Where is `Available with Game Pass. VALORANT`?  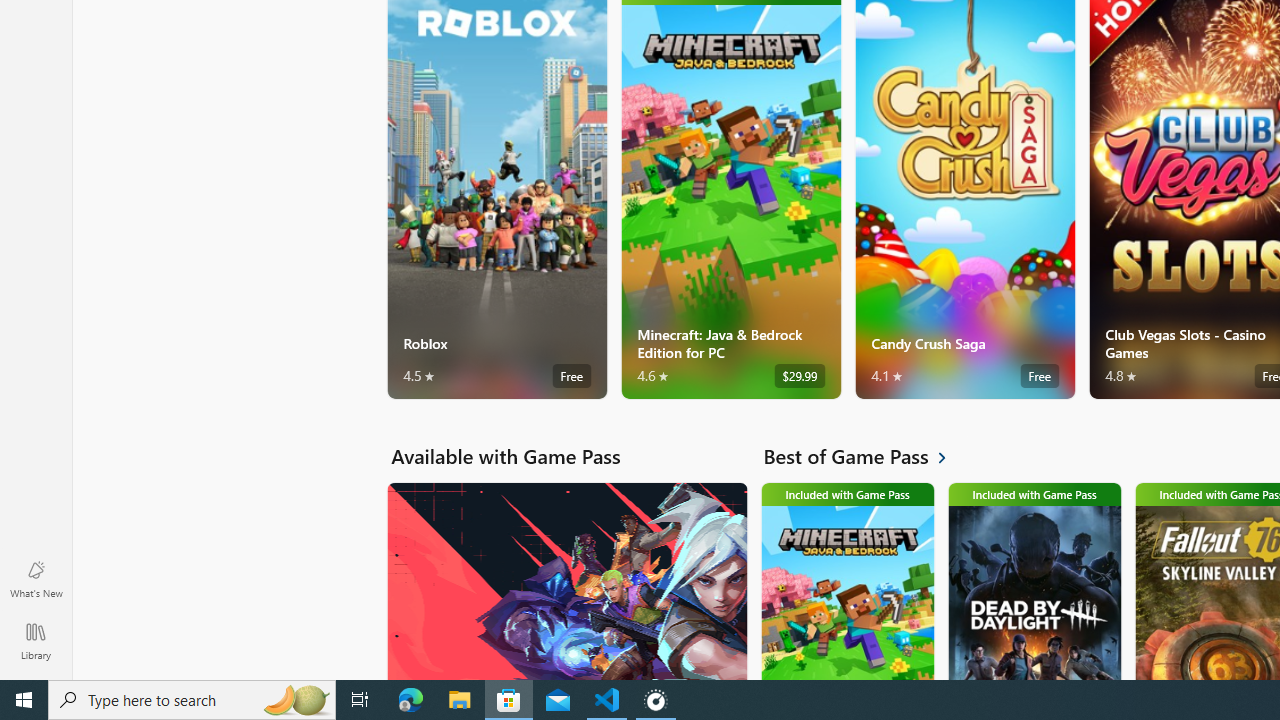
Available with Game Pass. VALORANT is located at coordinates (566, 580).